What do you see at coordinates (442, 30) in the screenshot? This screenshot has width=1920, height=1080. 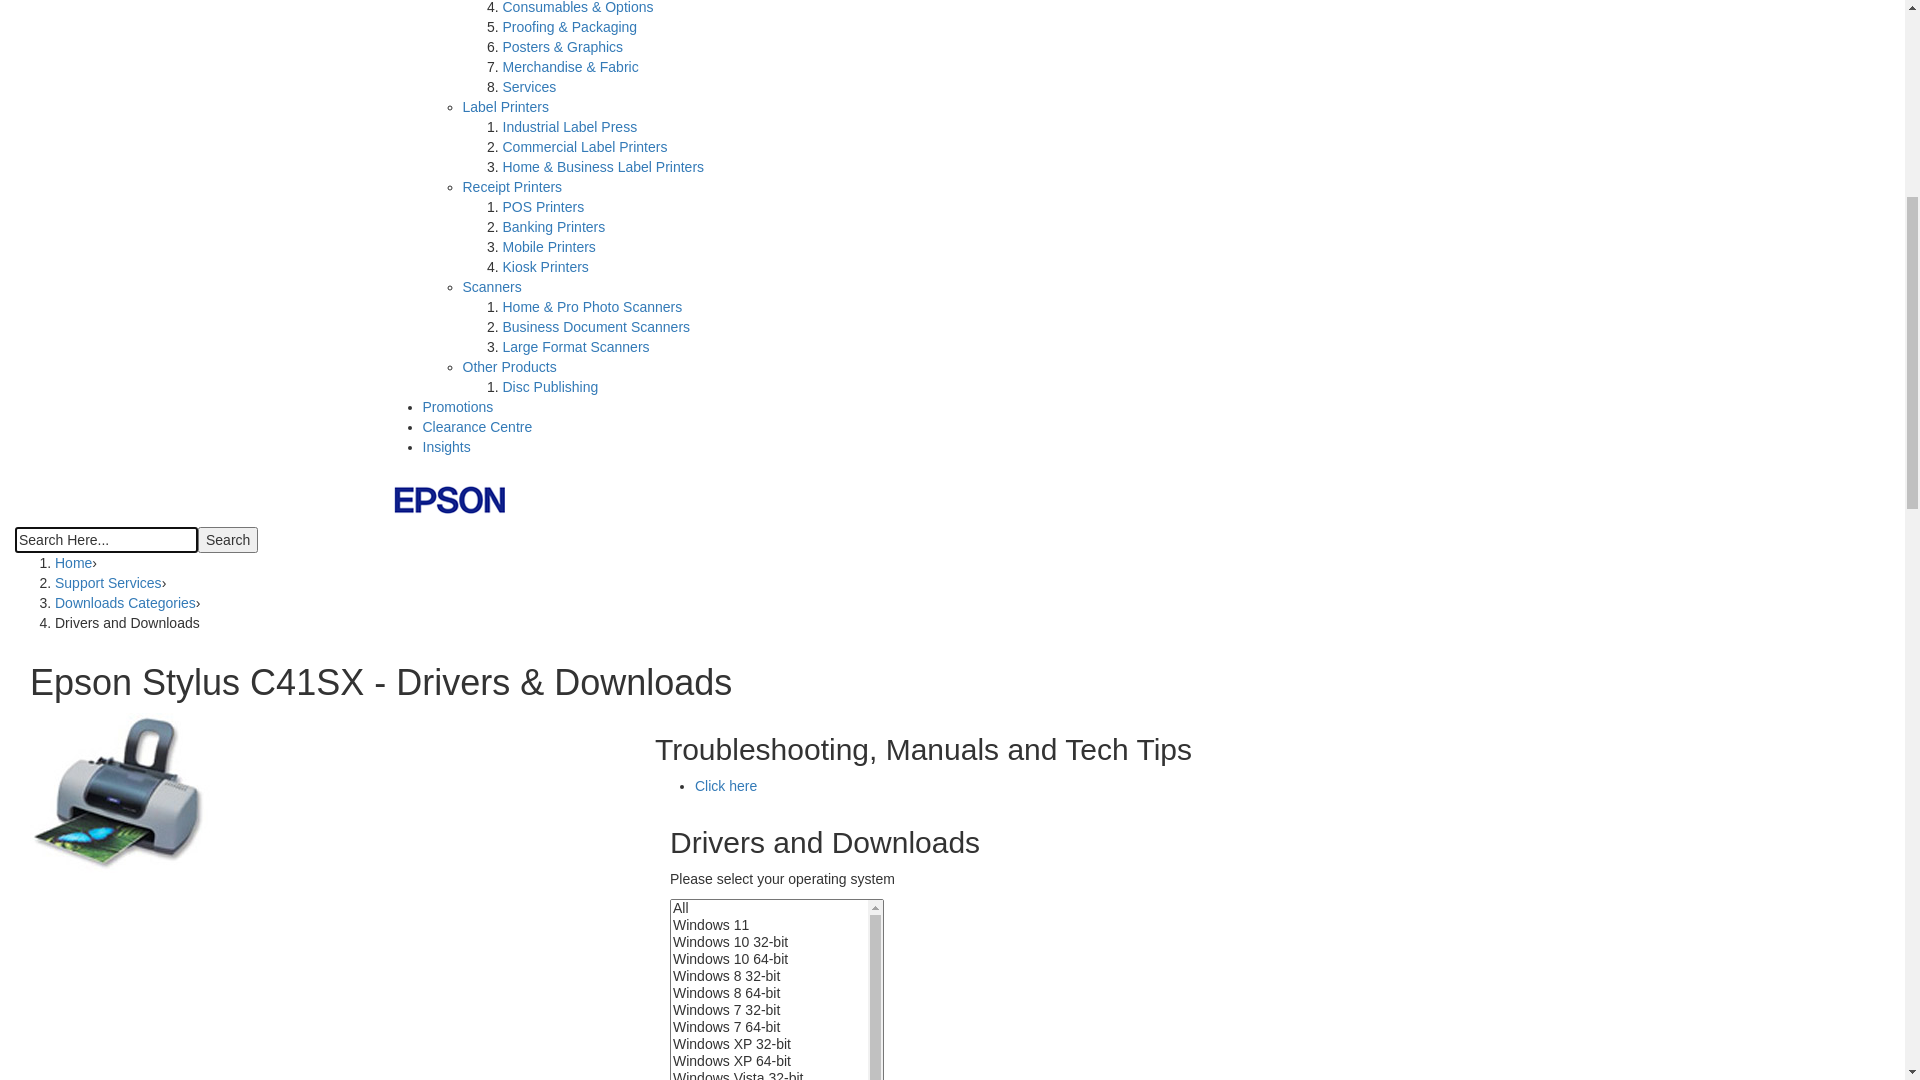 I see `Global` at bounding box center [442, 30].